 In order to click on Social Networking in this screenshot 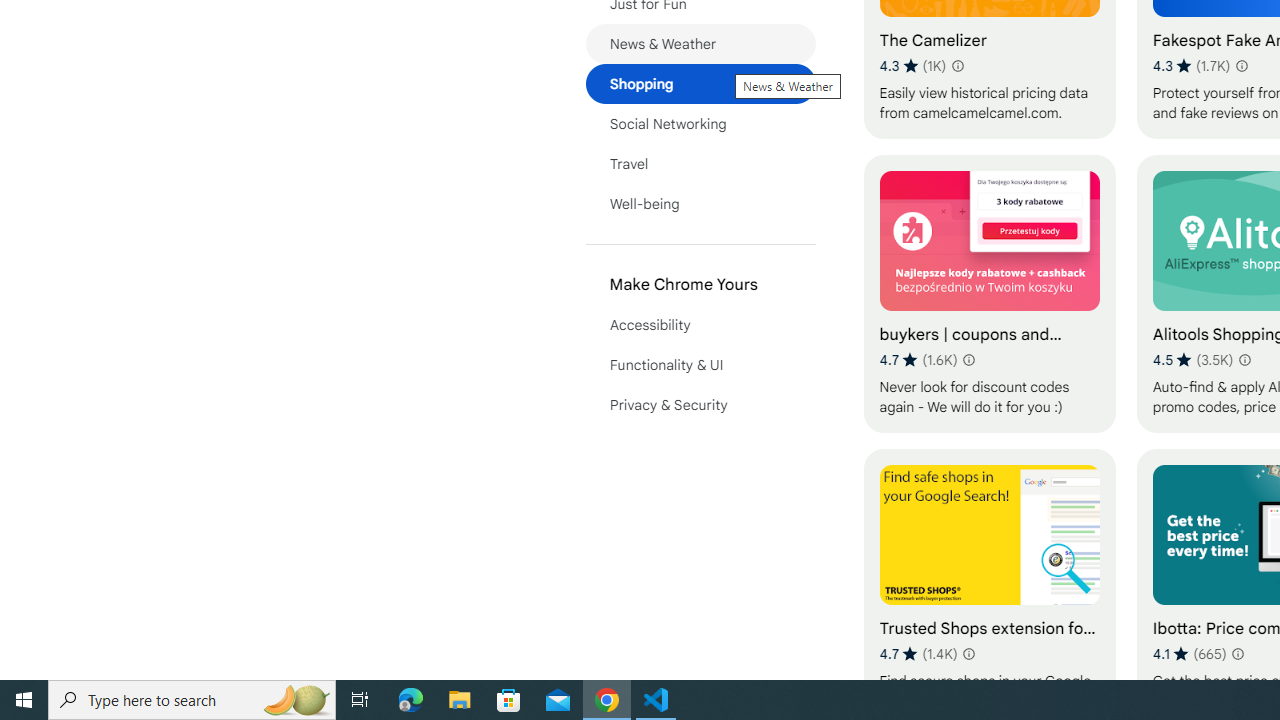, I will do `click(700, 124)`.